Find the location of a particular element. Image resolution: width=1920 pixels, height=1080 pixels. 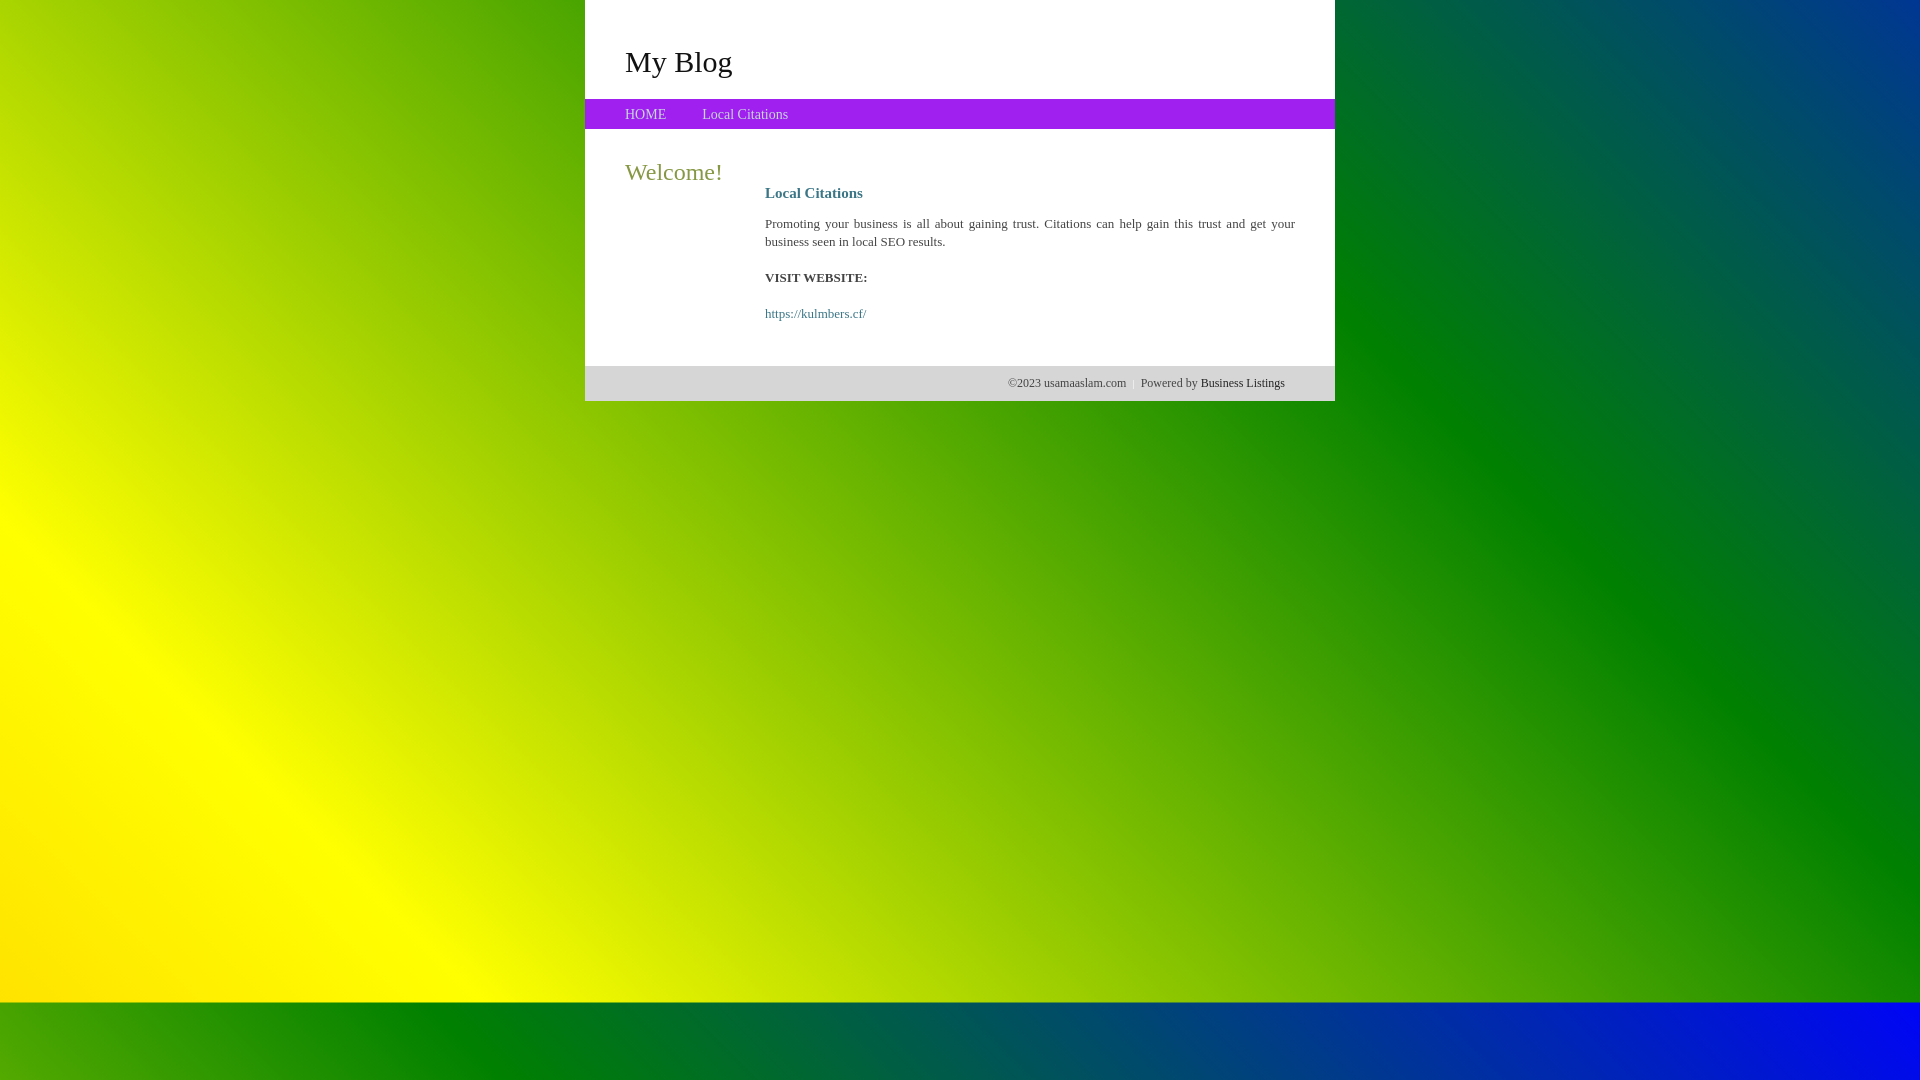

HOME is located at coordinates (646, 114).